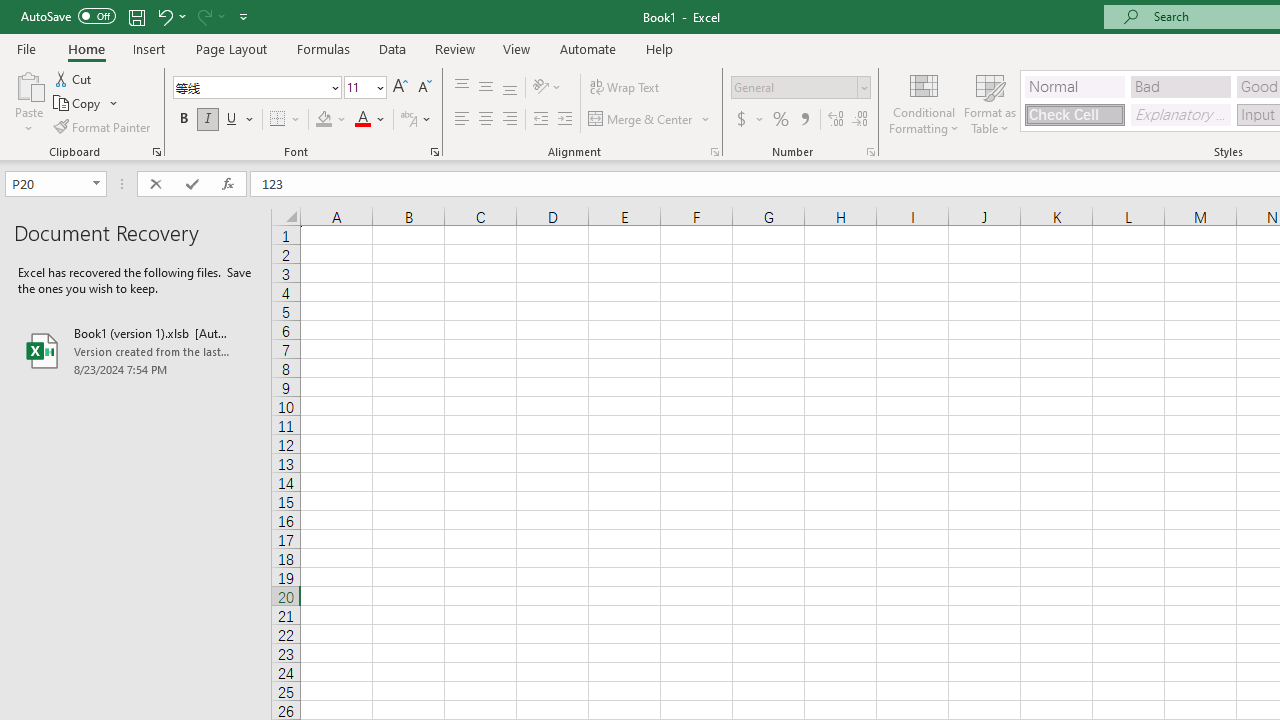 Image resolution: width=1280 pixels, height=720 pixels. Describe the element at coordinates (331, 120) in the screenshot. I see `Fill Color` at that location.